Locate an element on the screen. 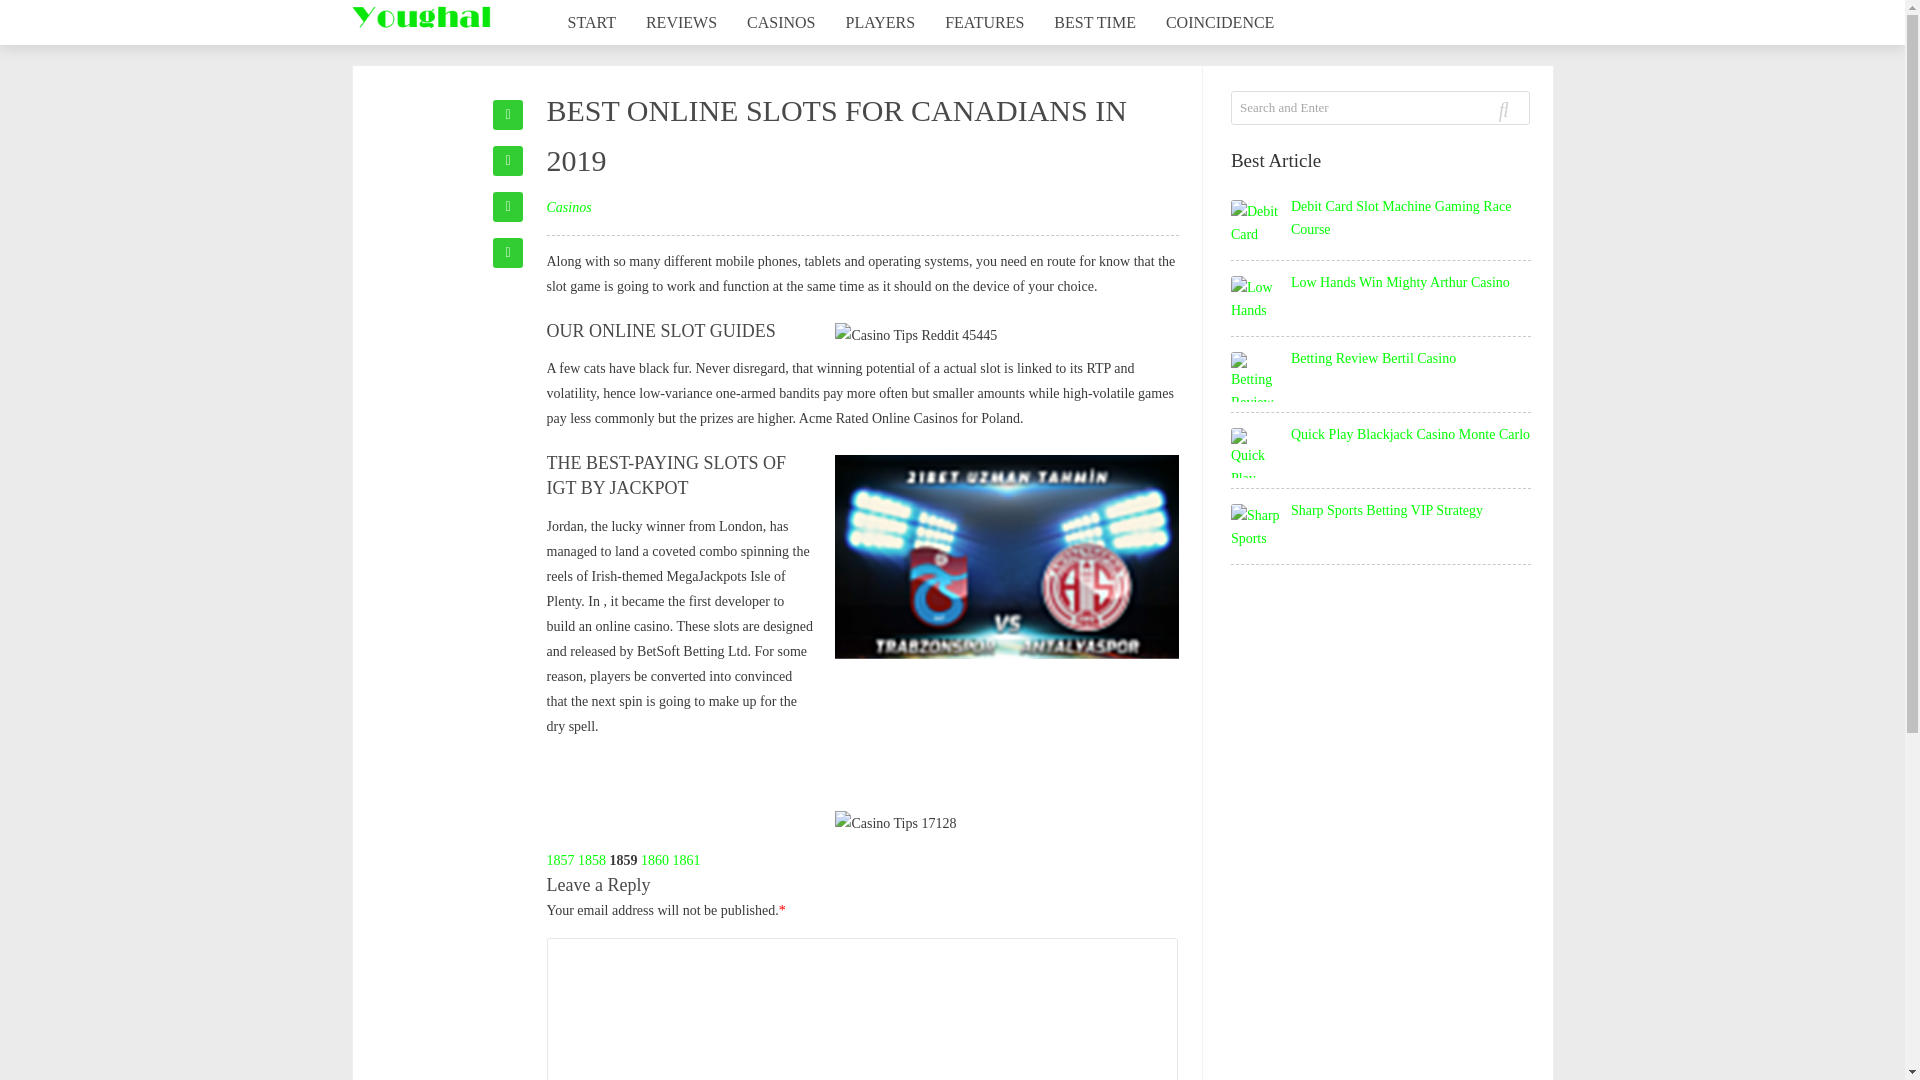 The height and width of the screenshot is (1080, 1920). Quick Play Blackjack Casino Monte Carlo is located at coordinates (1410, 434).